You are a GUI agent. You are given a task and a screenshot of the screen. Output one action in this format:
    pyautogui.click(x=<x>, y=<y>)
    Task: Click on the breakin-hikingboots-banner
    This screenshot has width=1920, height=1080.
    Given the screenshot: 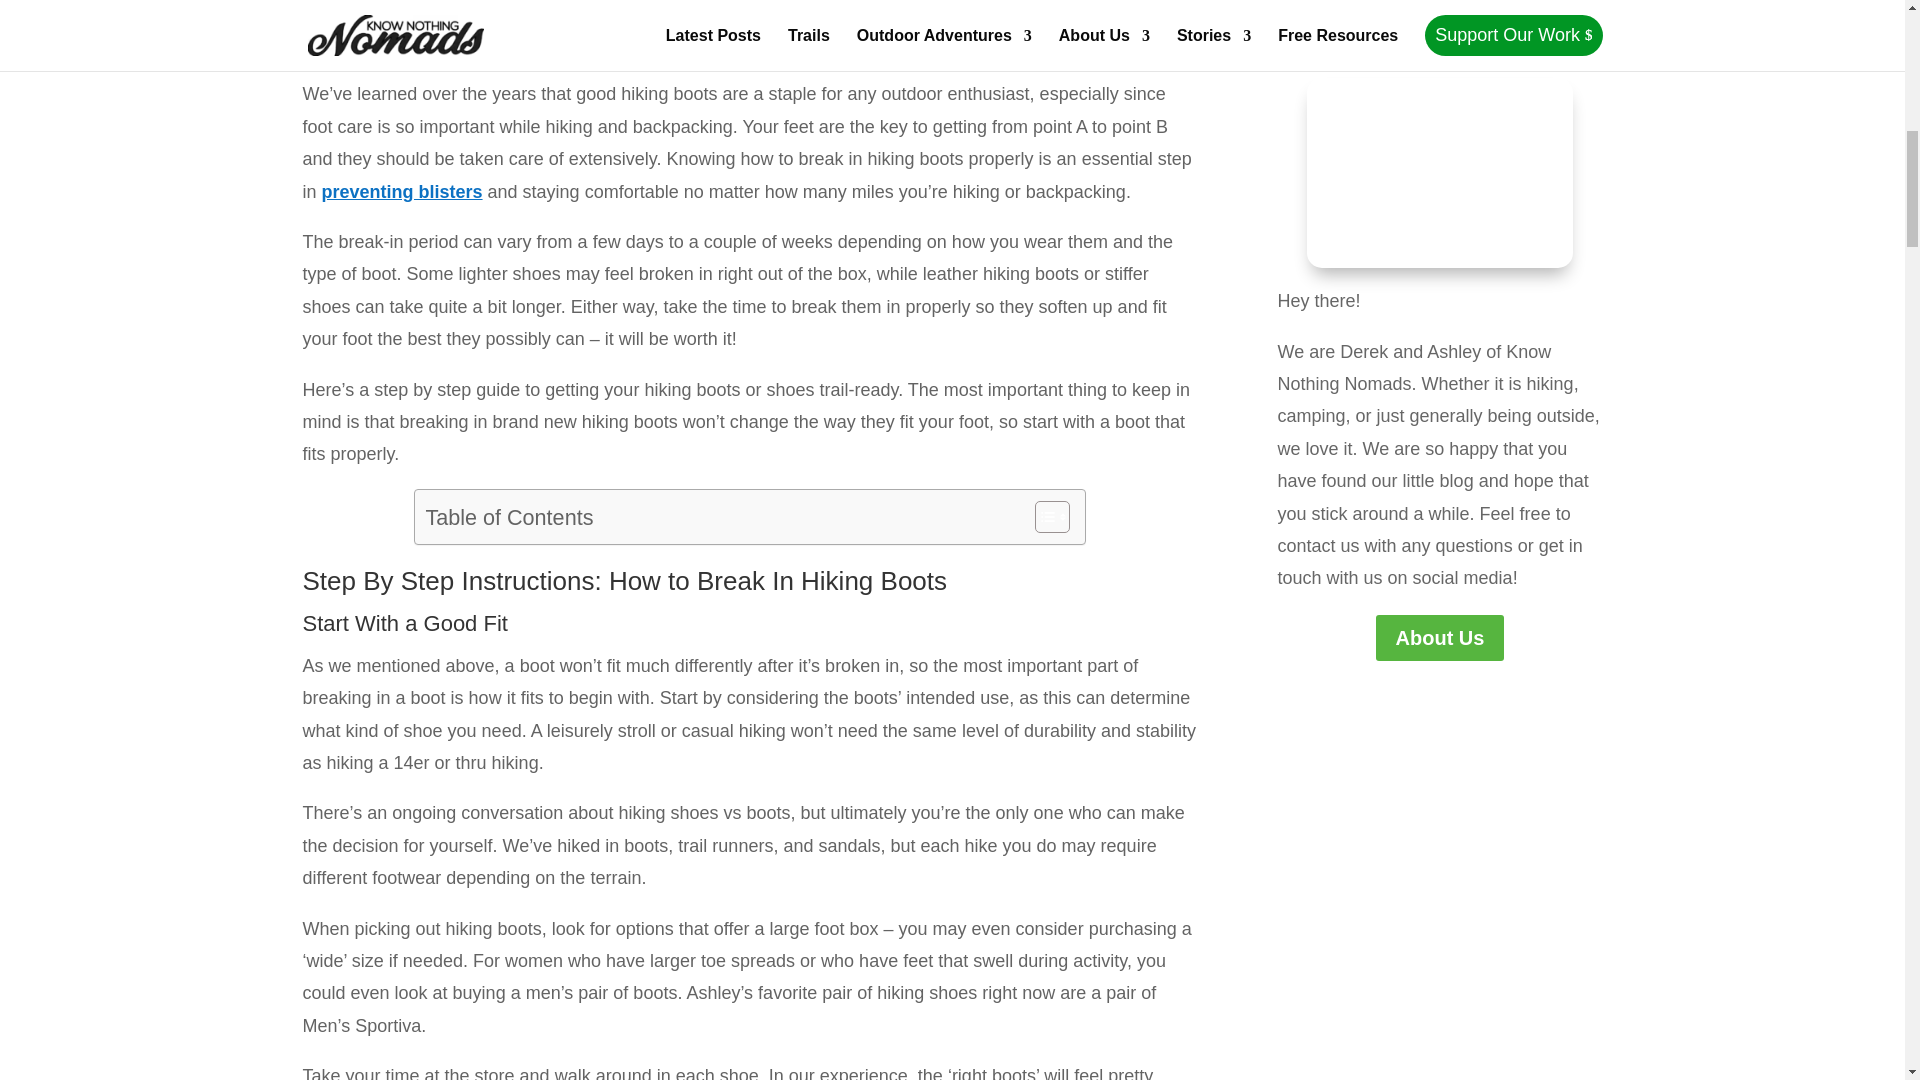 What is the action you would take?
    pyautogui.click(x=951, y=27)
    